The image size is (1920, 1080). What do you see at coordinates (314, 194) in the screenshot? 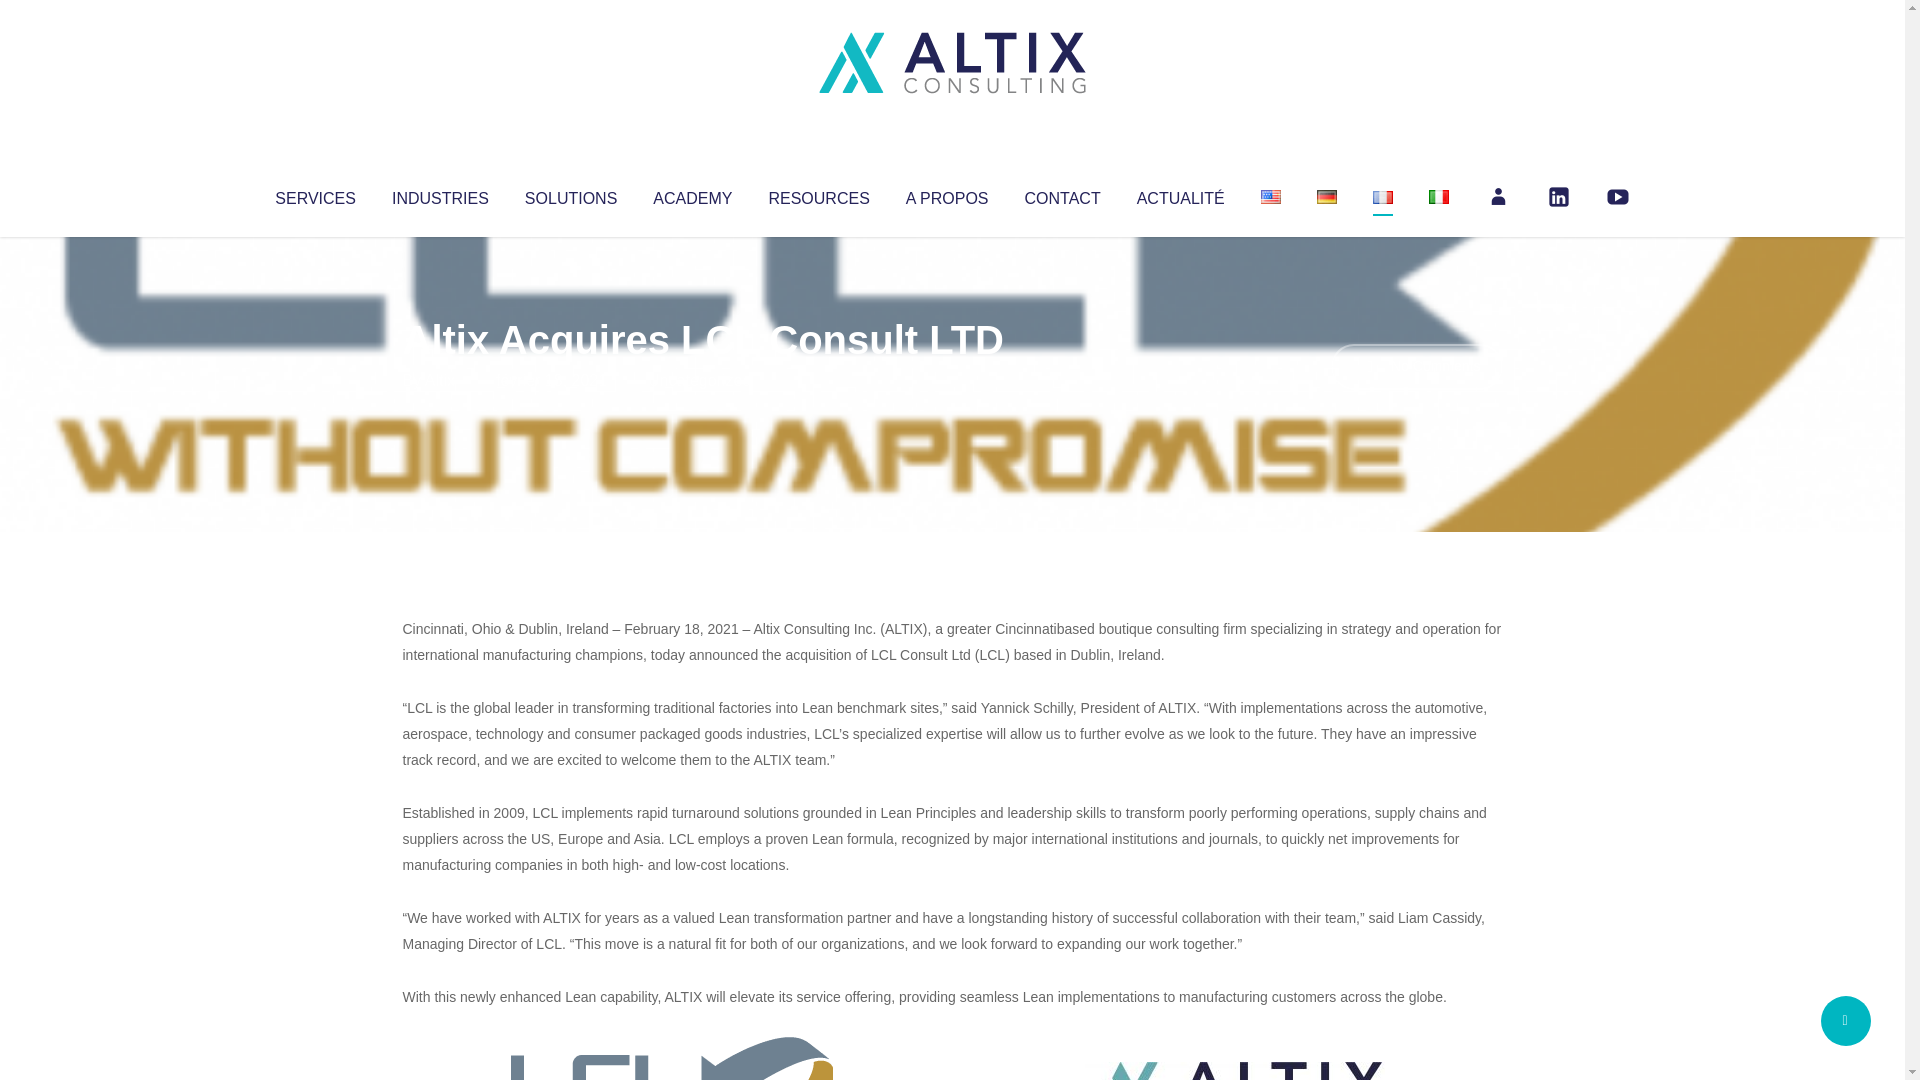
I see `SERVICES` at bounding box center [314, 194].